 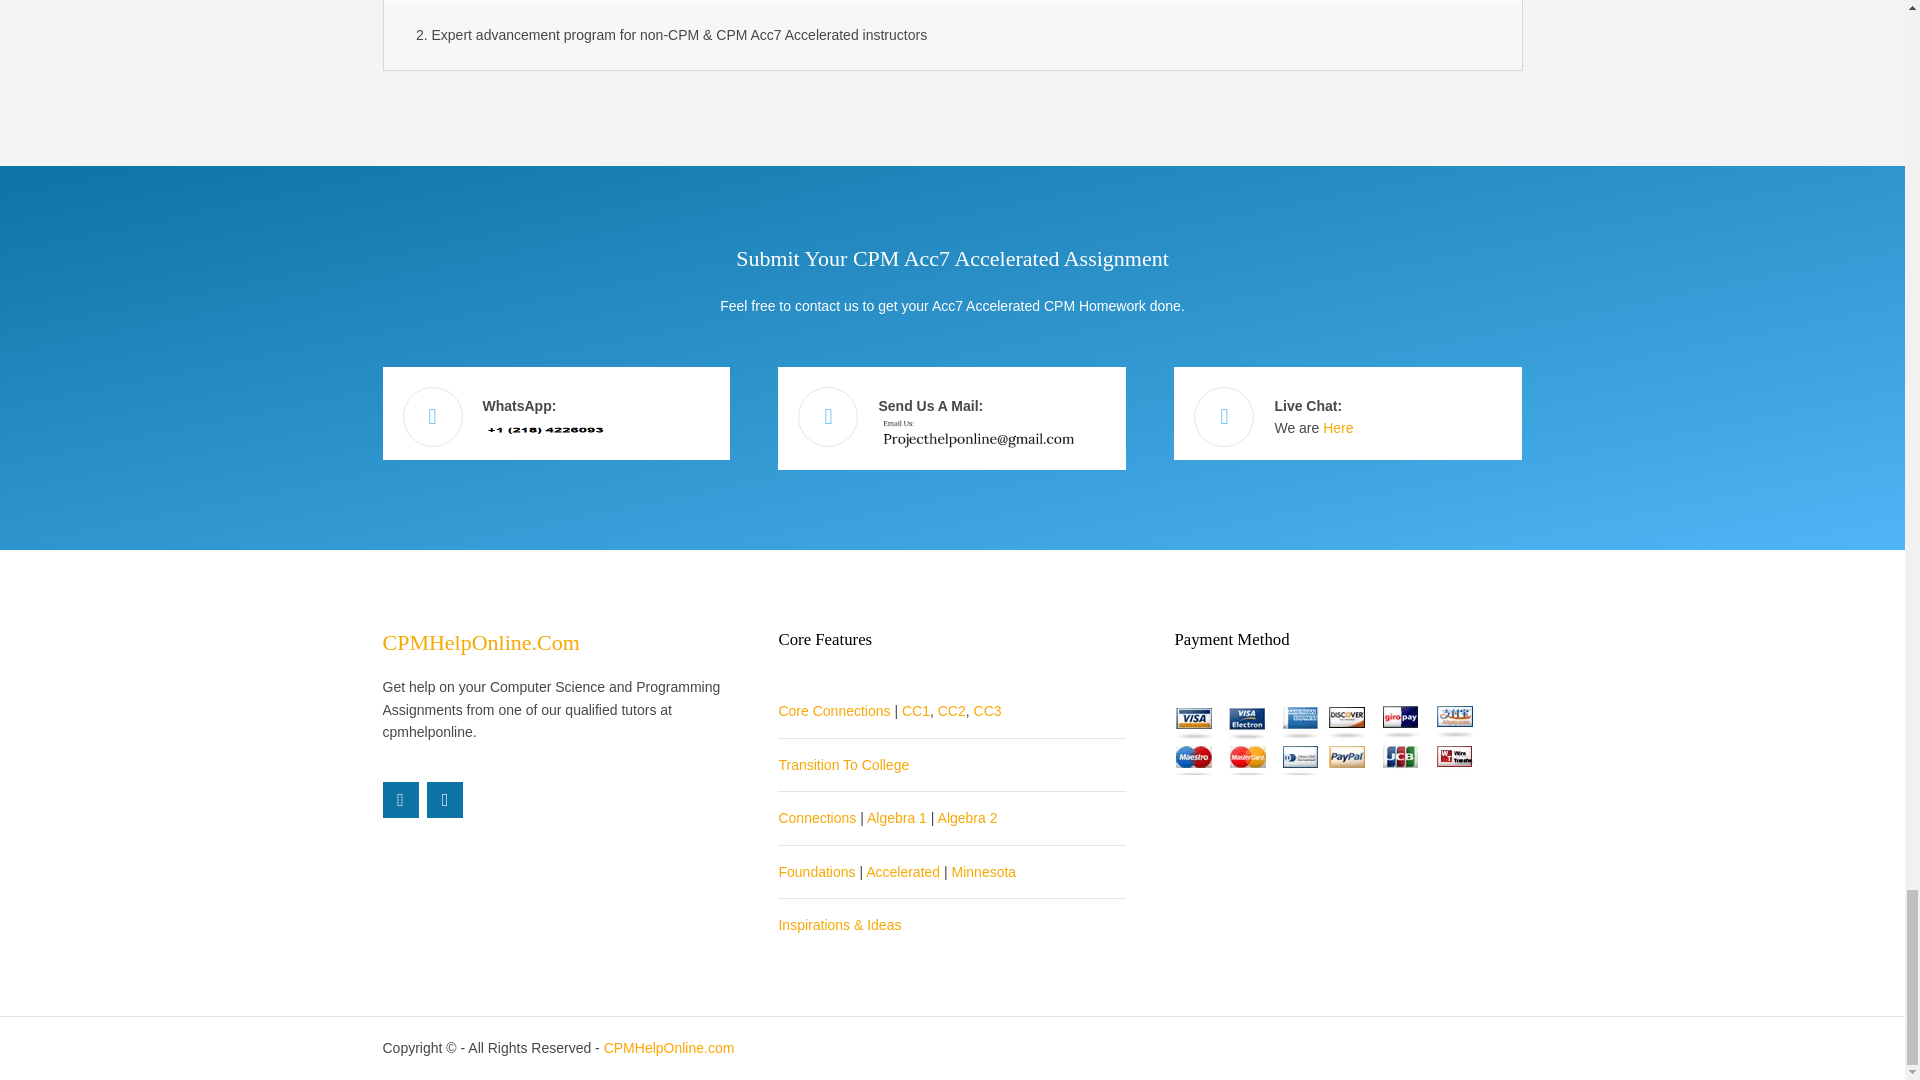 I want to click on CPMHelpOnline.com, so click(x=670, y=1048).